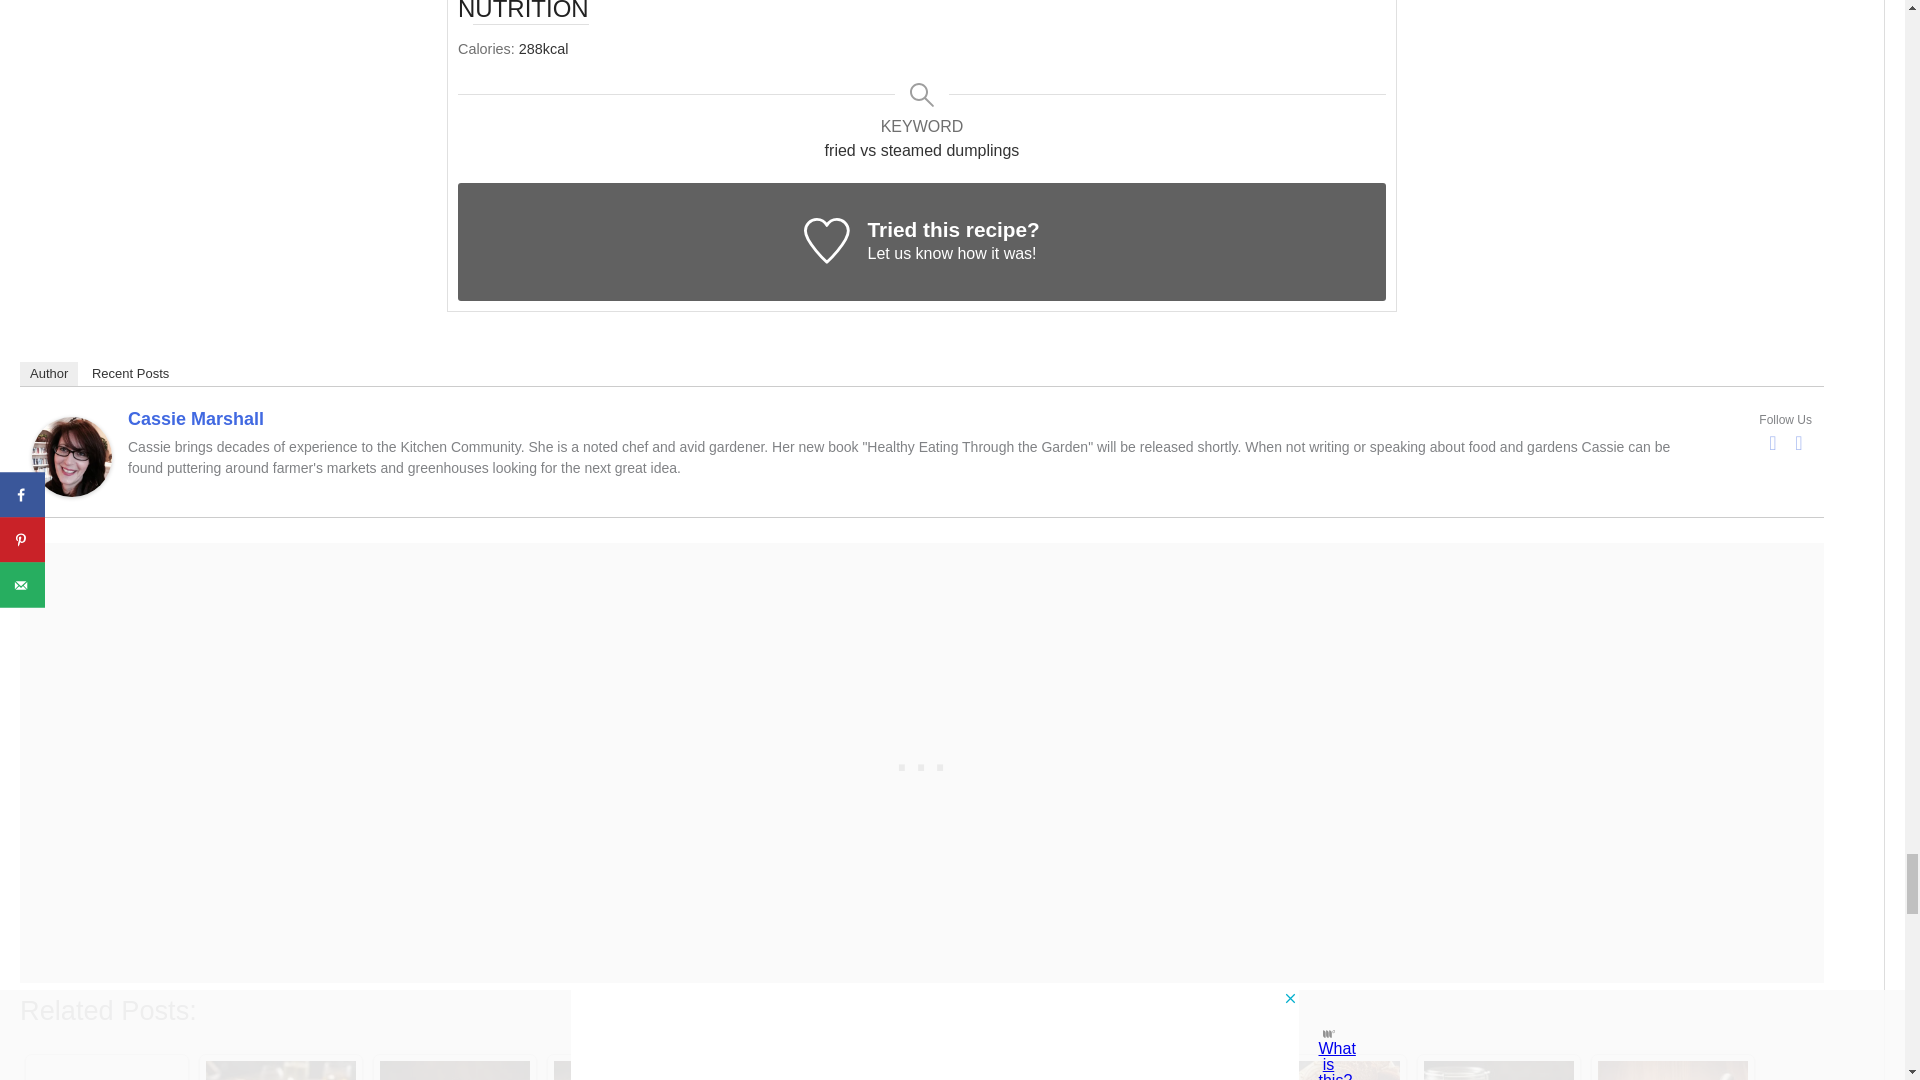 The height and width of the screenshot is (1080, 1920). I want to click on How to Use Sultanas in Cooking, so click(629, 1070).